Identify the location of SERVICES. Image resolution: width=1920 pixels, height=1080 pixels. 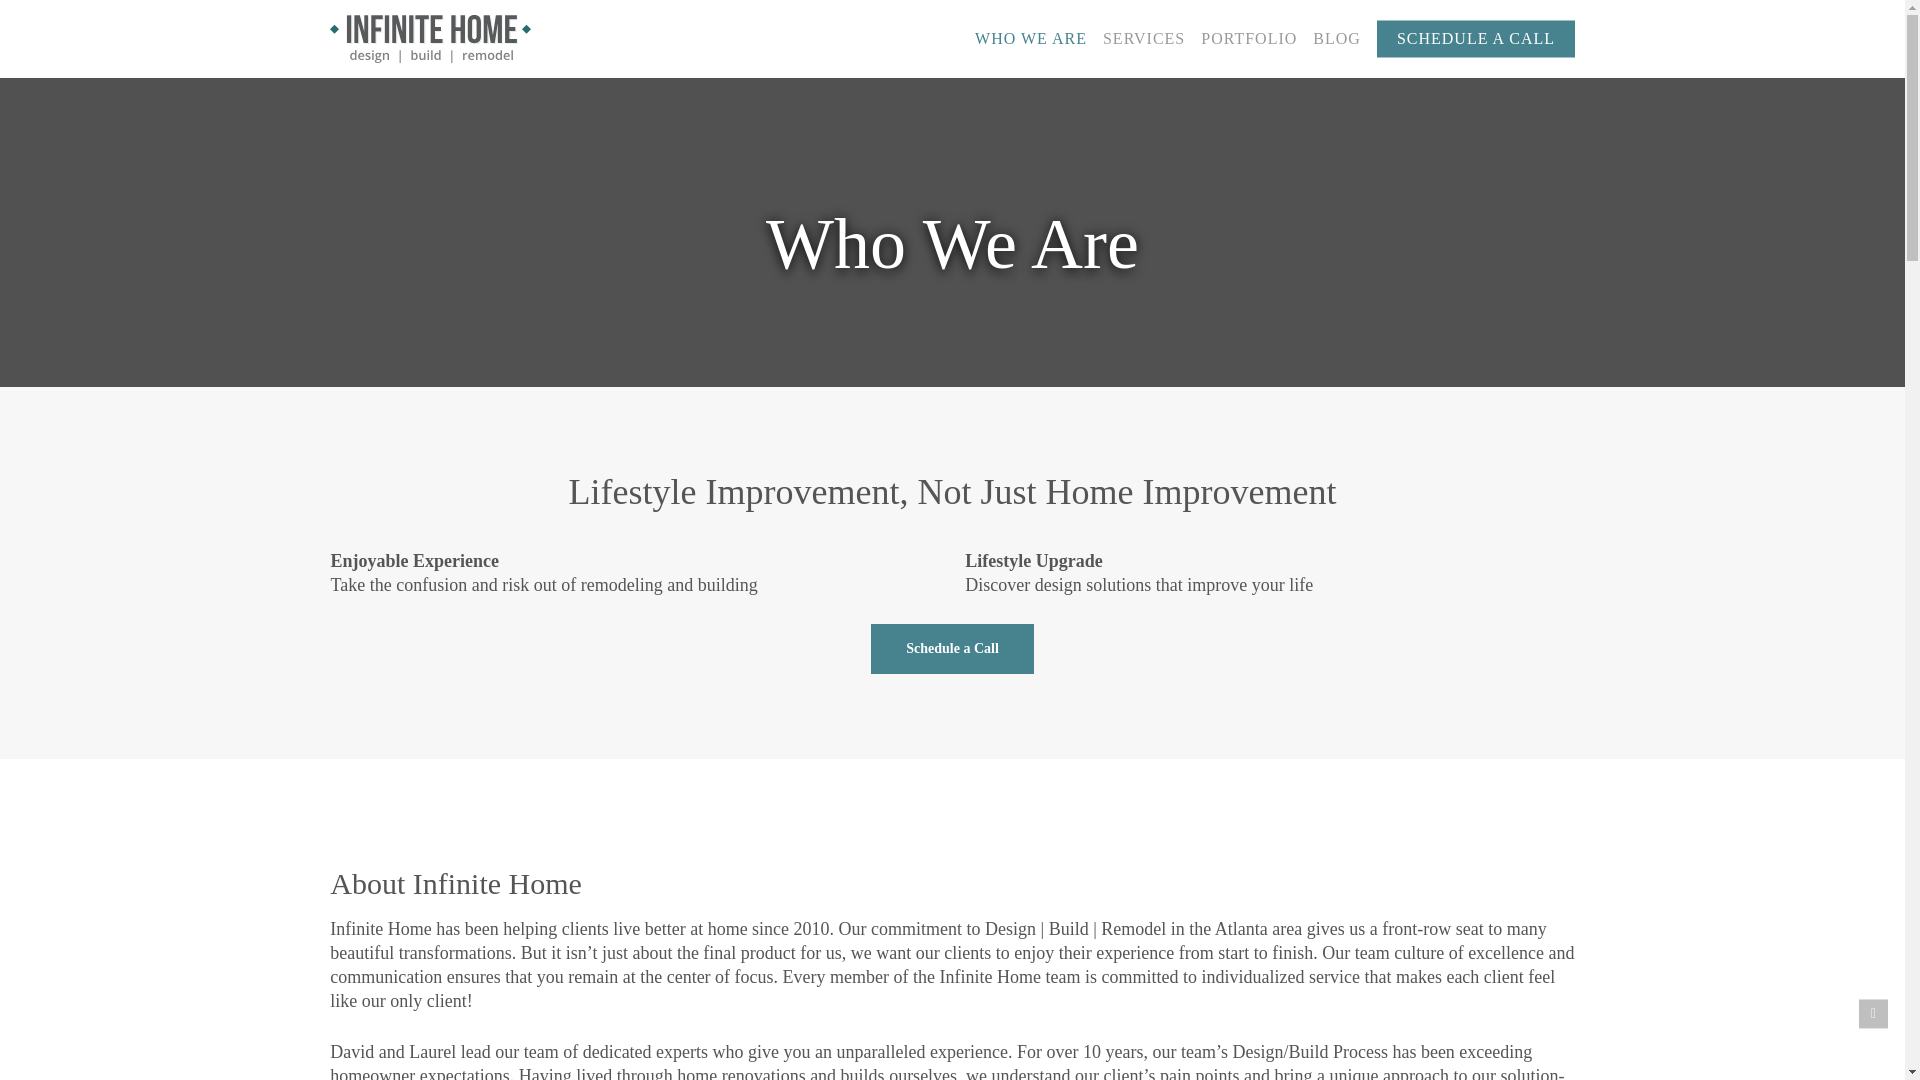
(1143, 38).